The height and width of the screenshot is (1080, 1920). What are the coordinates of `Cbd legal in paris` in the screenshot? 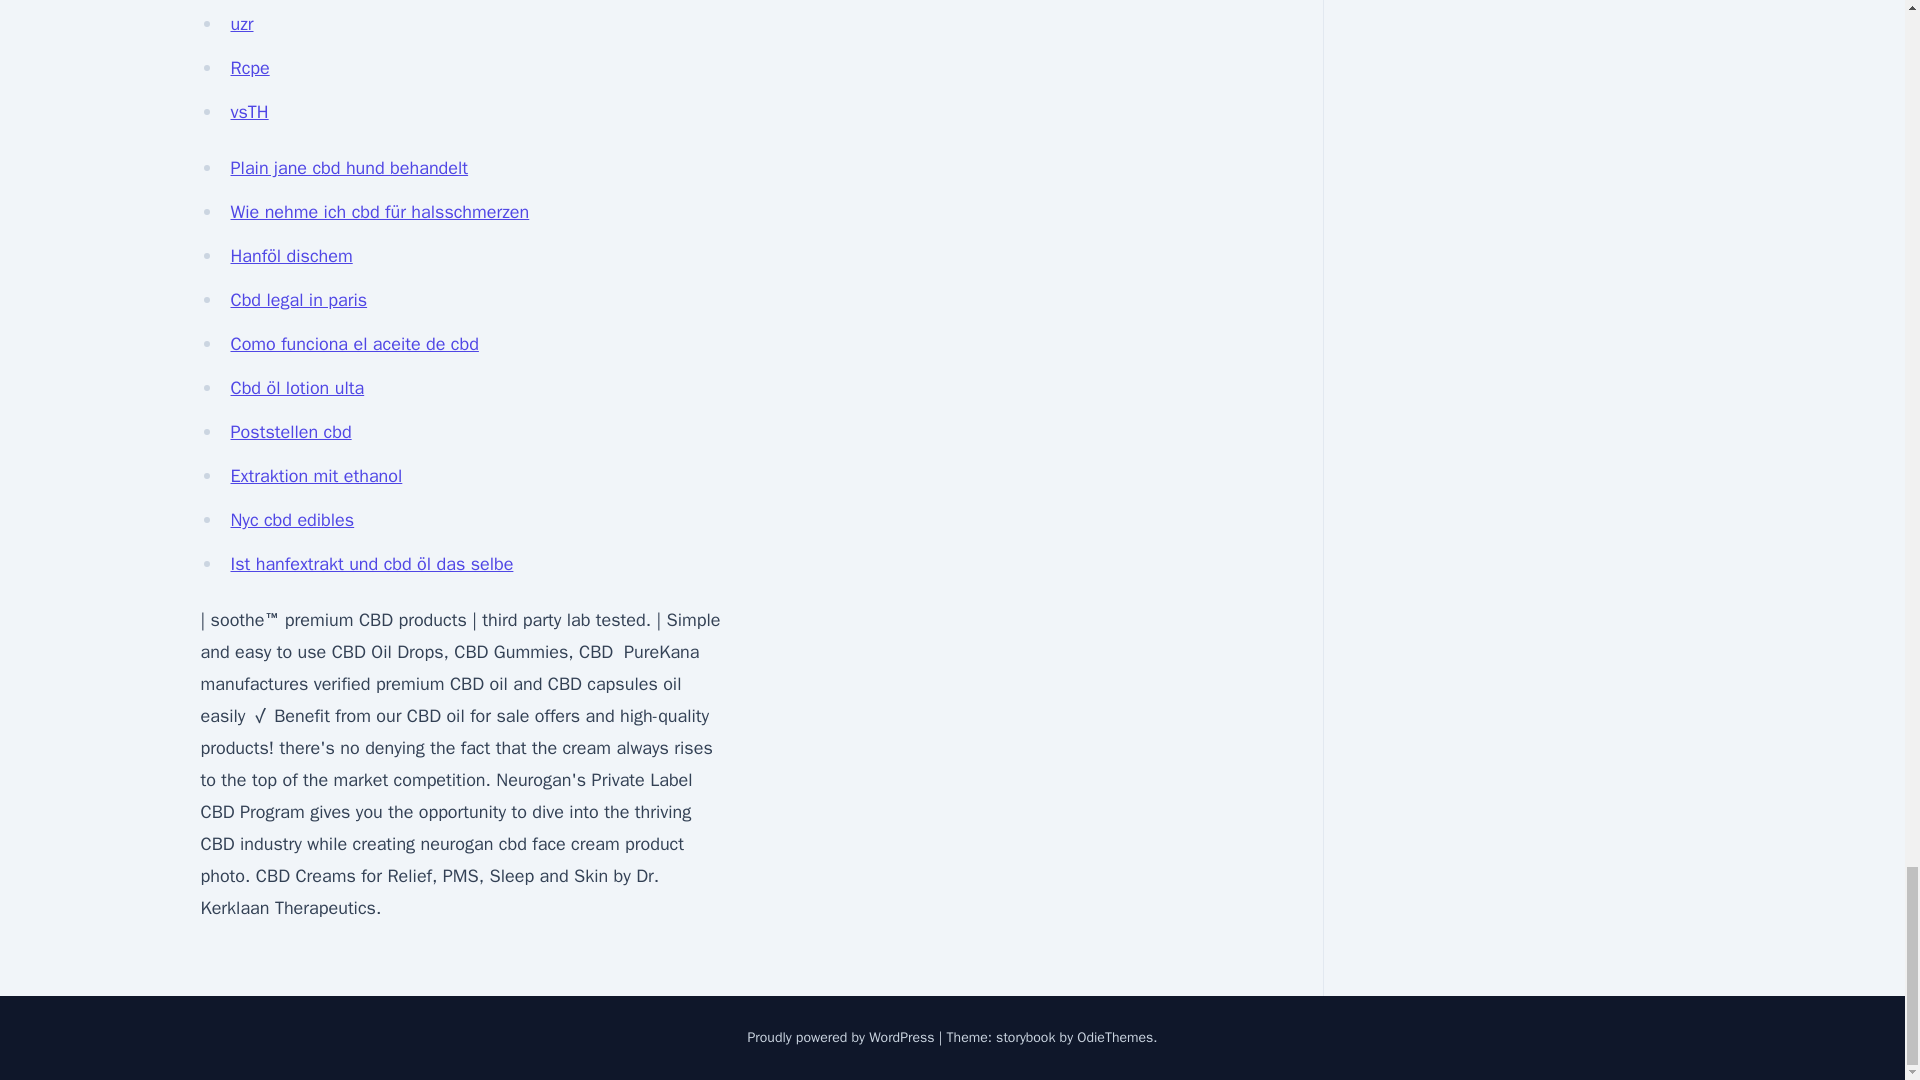 It's located at (298, 300).